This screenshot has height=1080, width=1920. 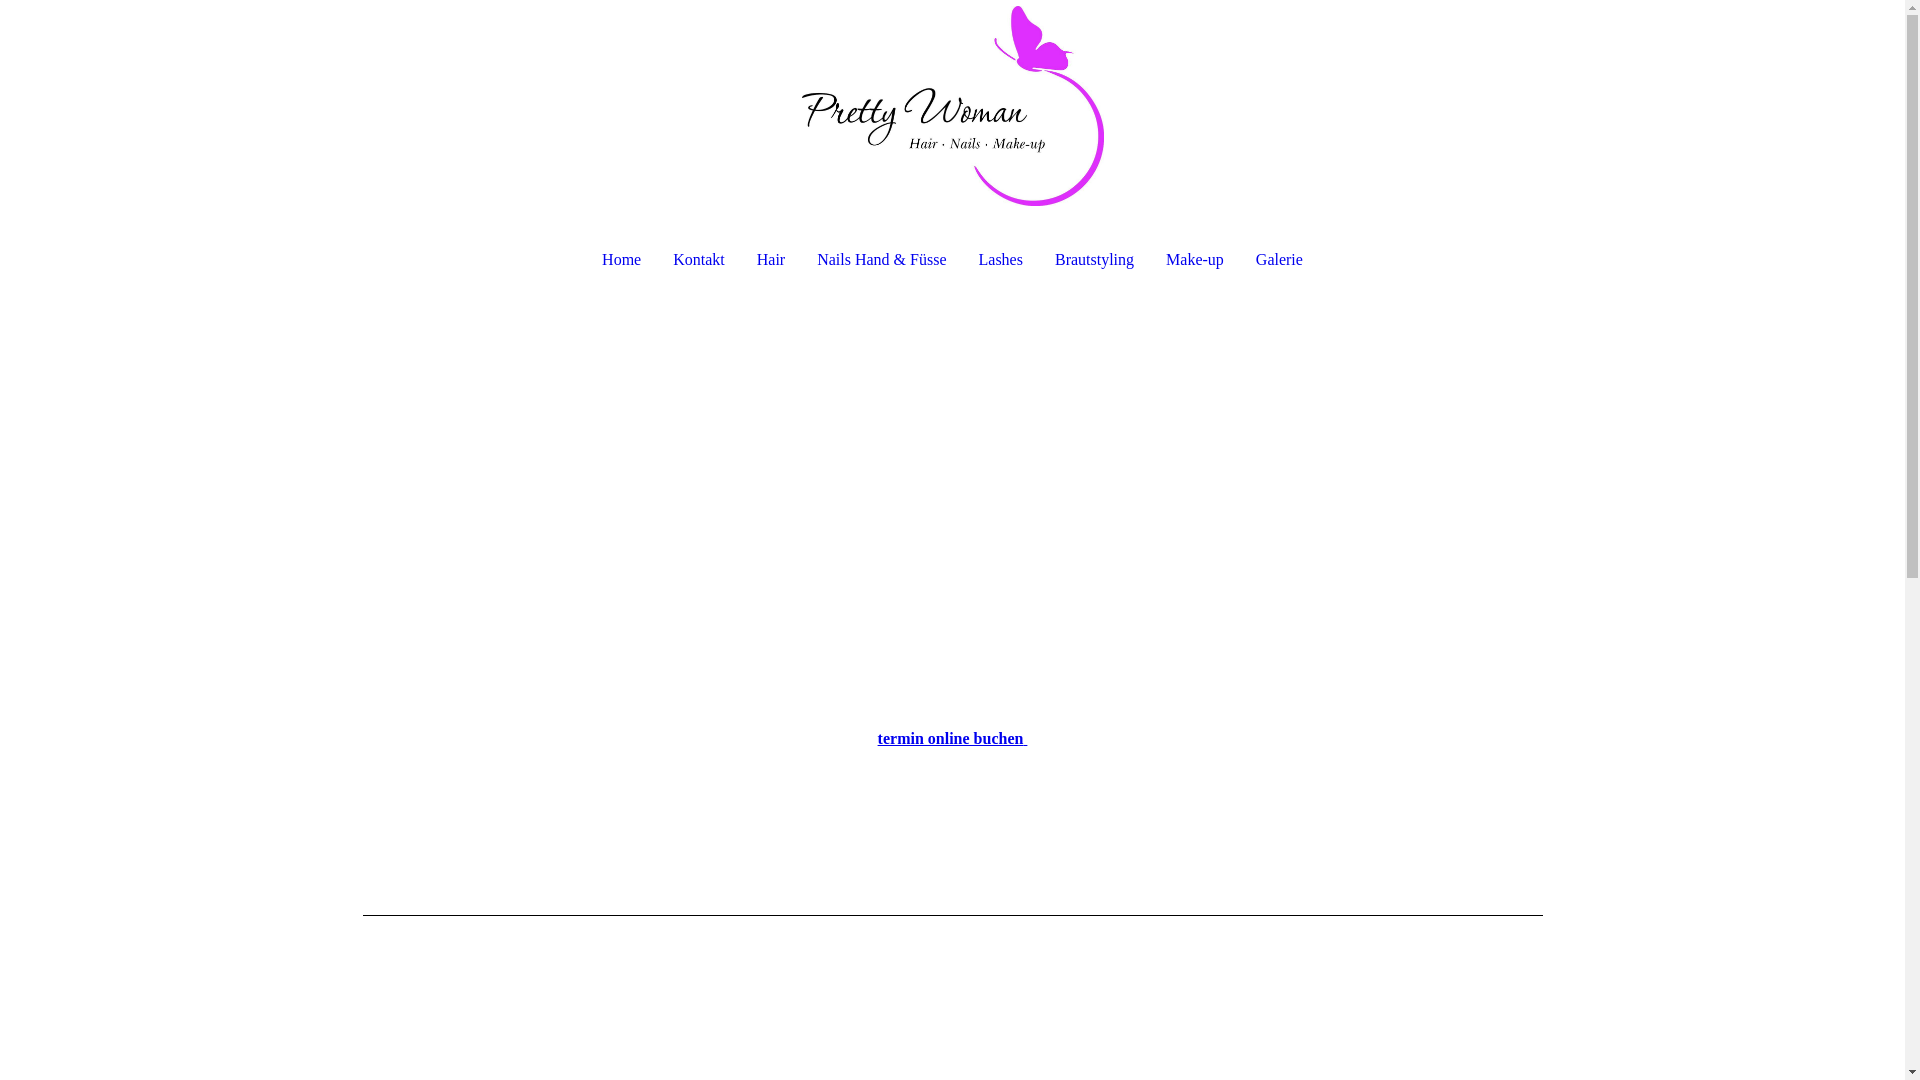 What do you see at coordinates (1094, 260) in the screenshot?
I see `Brautstyling` at bounding box center [1094, 260].